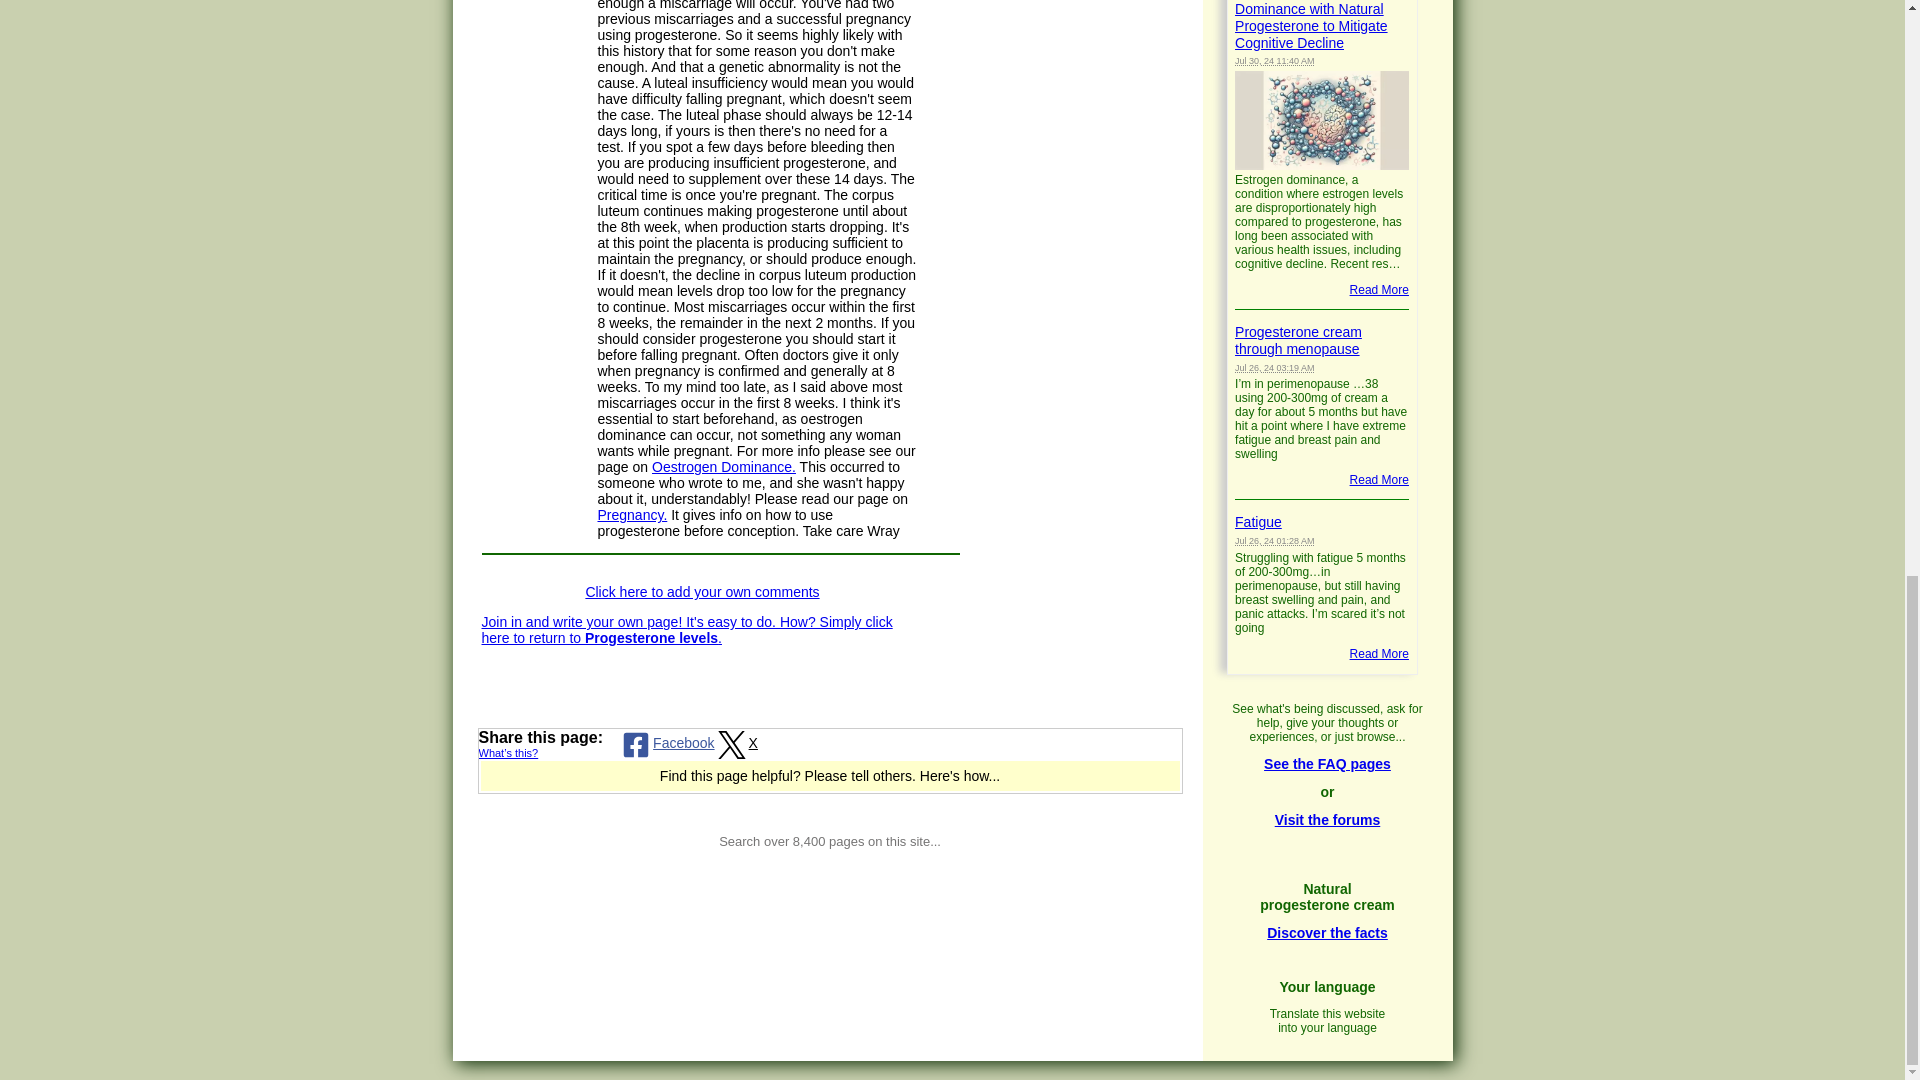  Describe the element at coordinates (1274, 60) in the screenshot. I see `2024-07-30T11:40:51-0400` at that location.